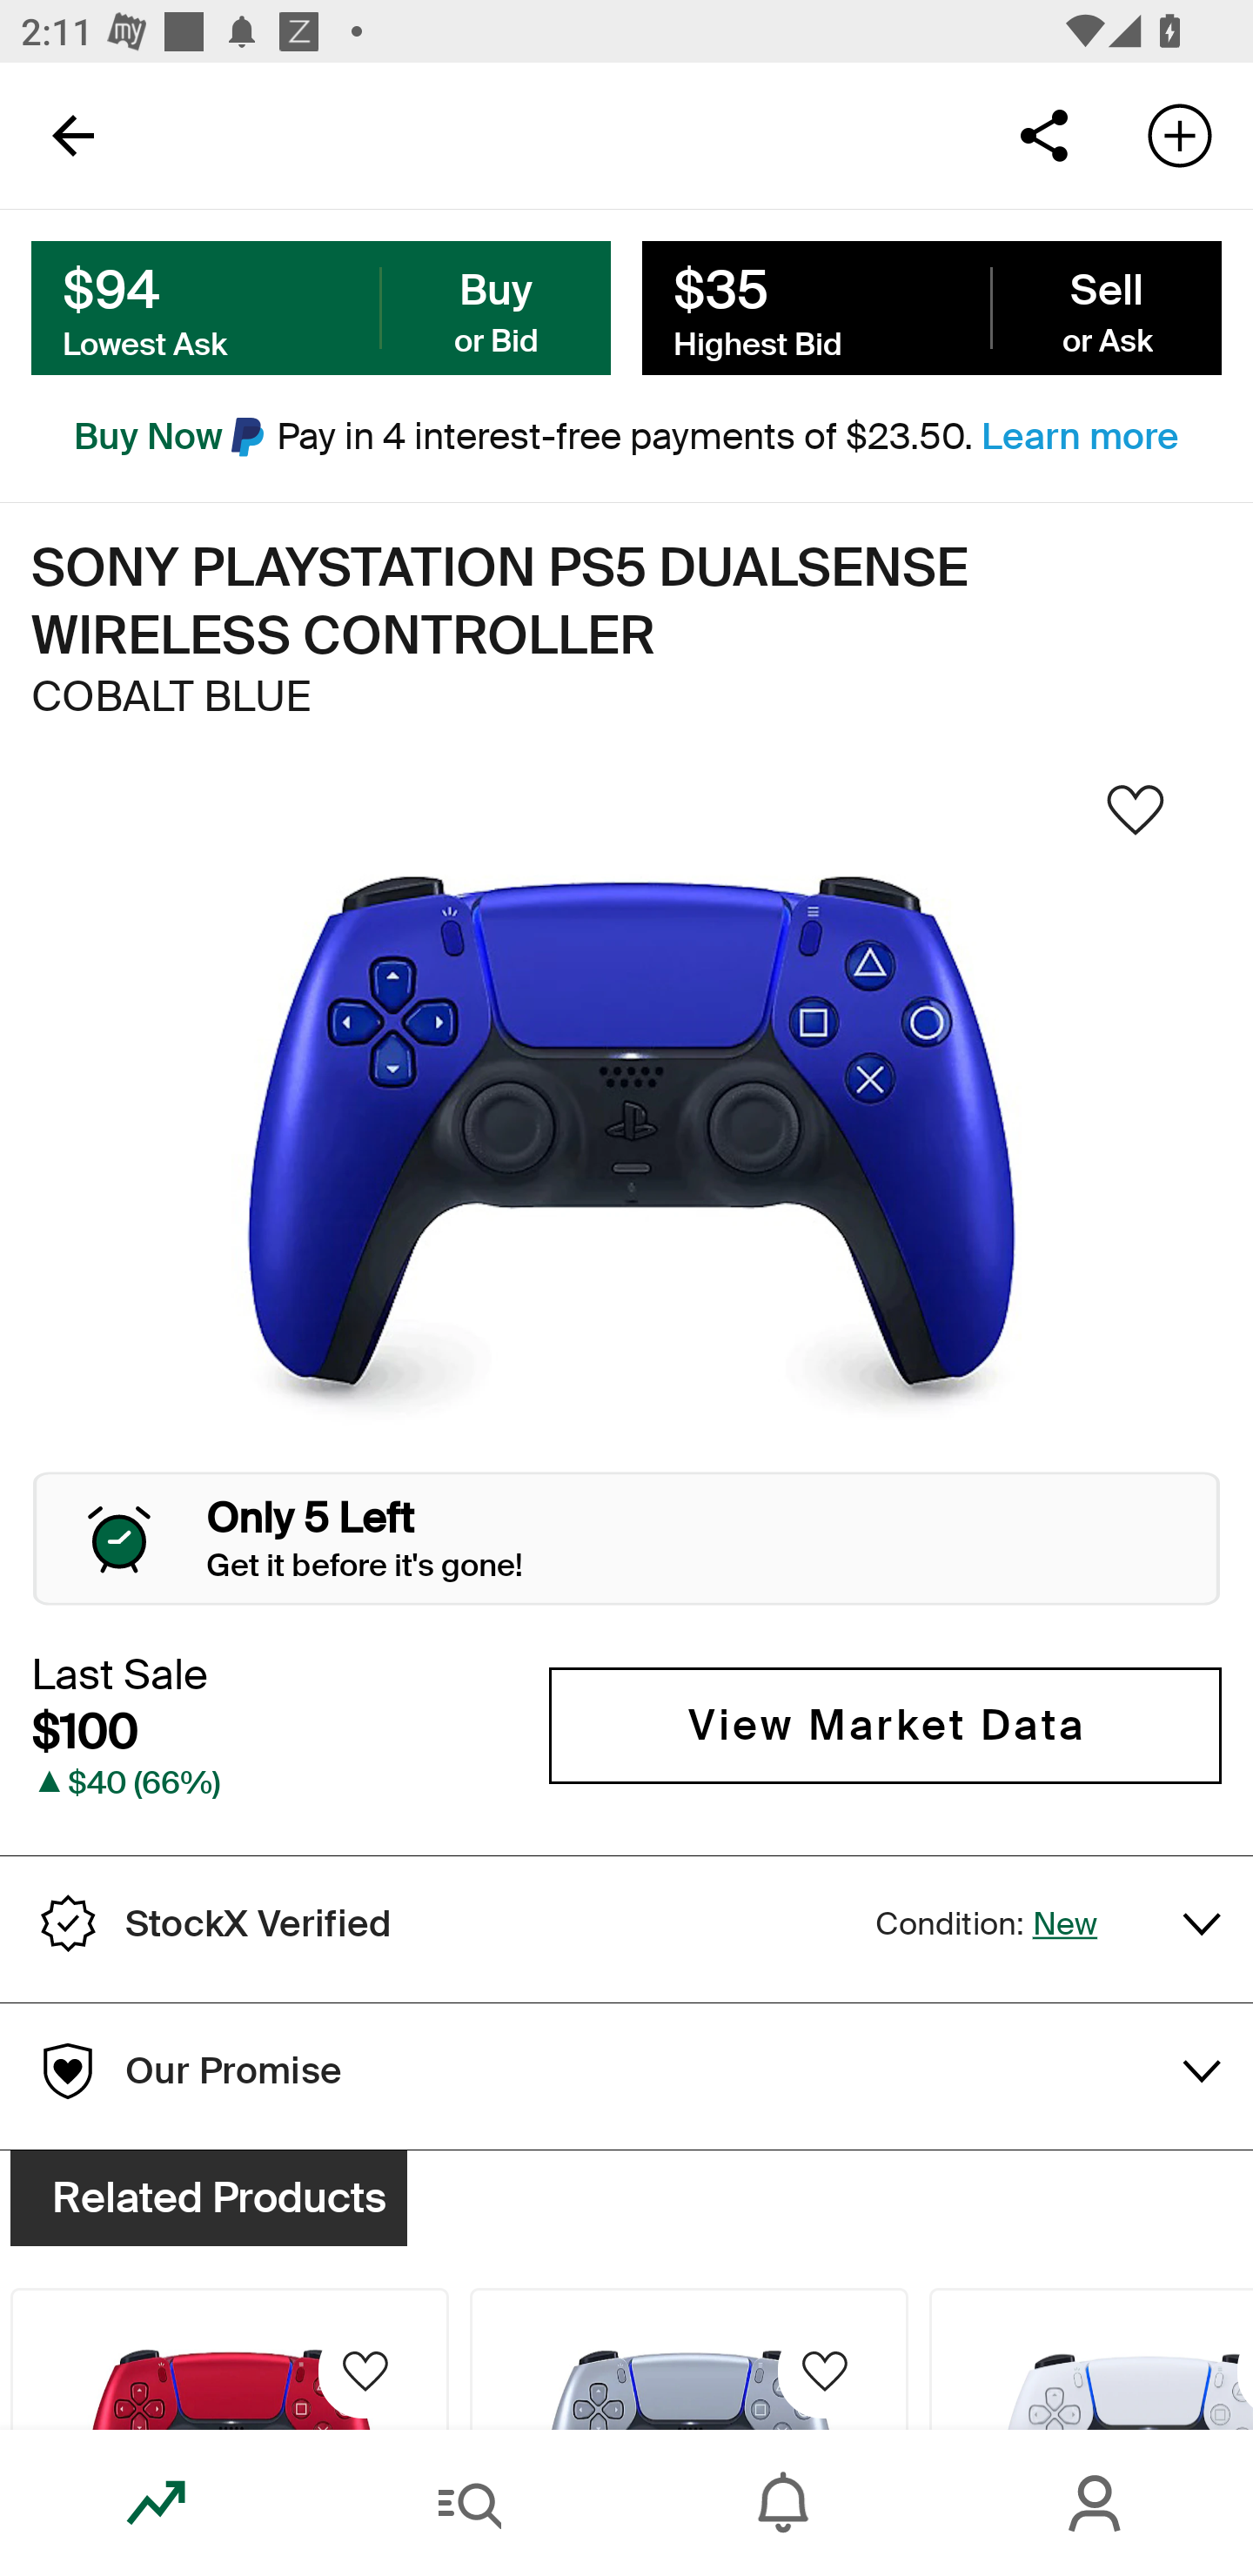 This screenshot has height=2576, width=1253. What do you see at coordinates (1180, 134) in the screenshot?
I see `Add` at bounding box center [1180, 134].